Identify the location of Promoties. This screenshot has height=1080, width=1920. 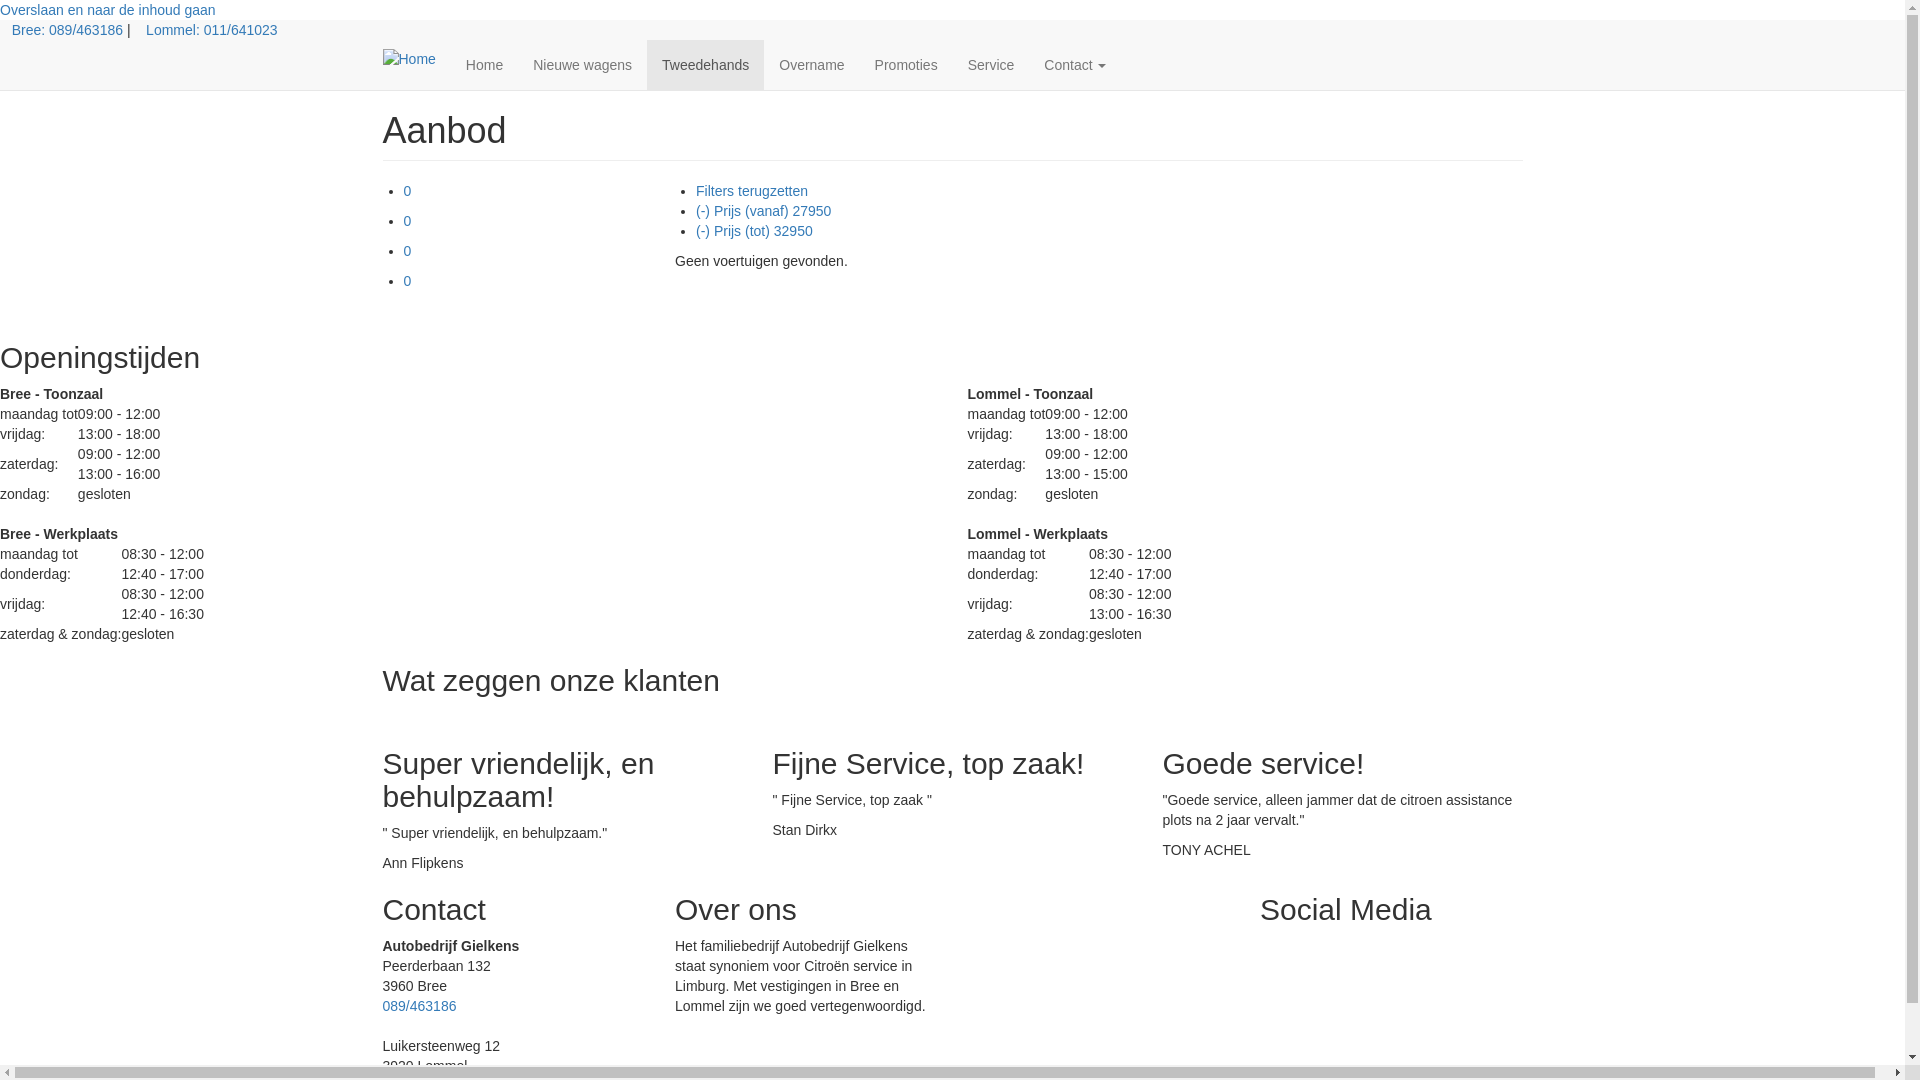
(906, 65).